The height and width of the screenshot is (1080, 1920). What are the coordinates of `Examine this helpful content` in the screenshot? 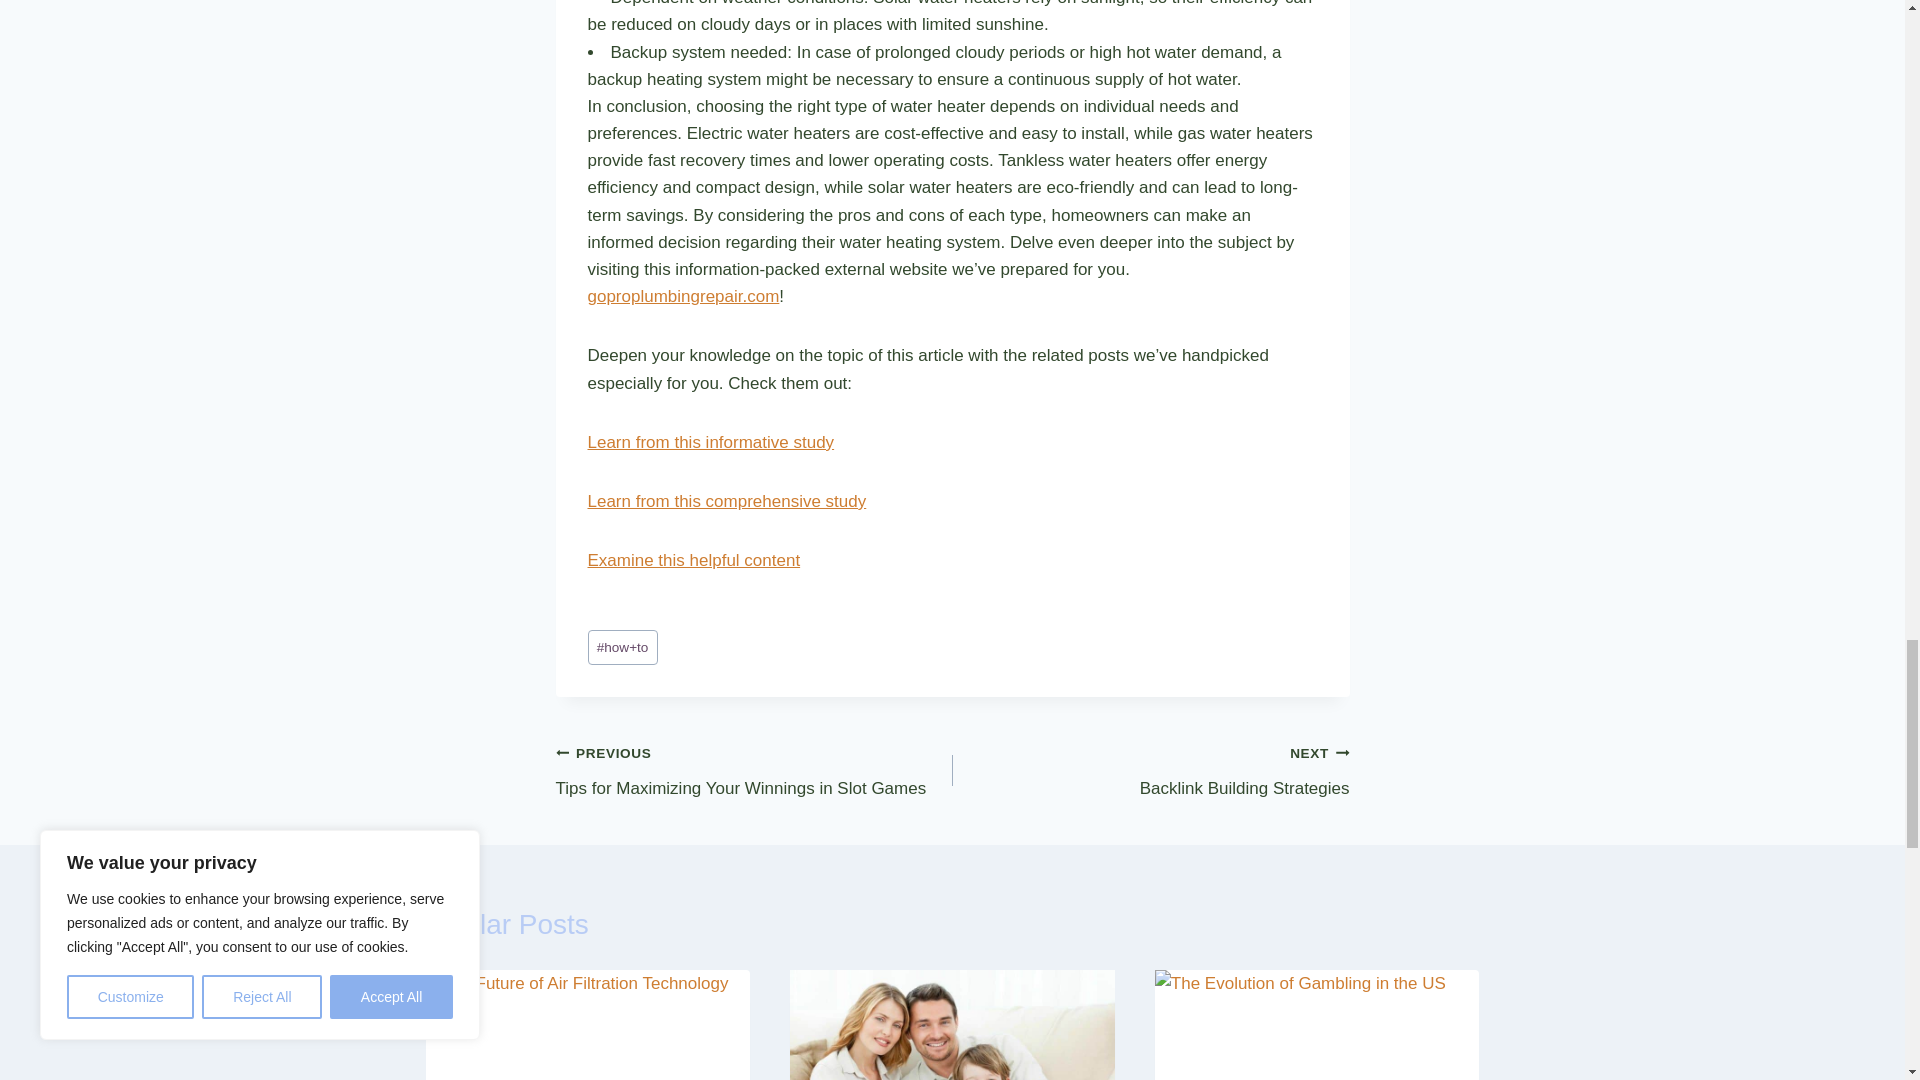 It's located at (727, 501).